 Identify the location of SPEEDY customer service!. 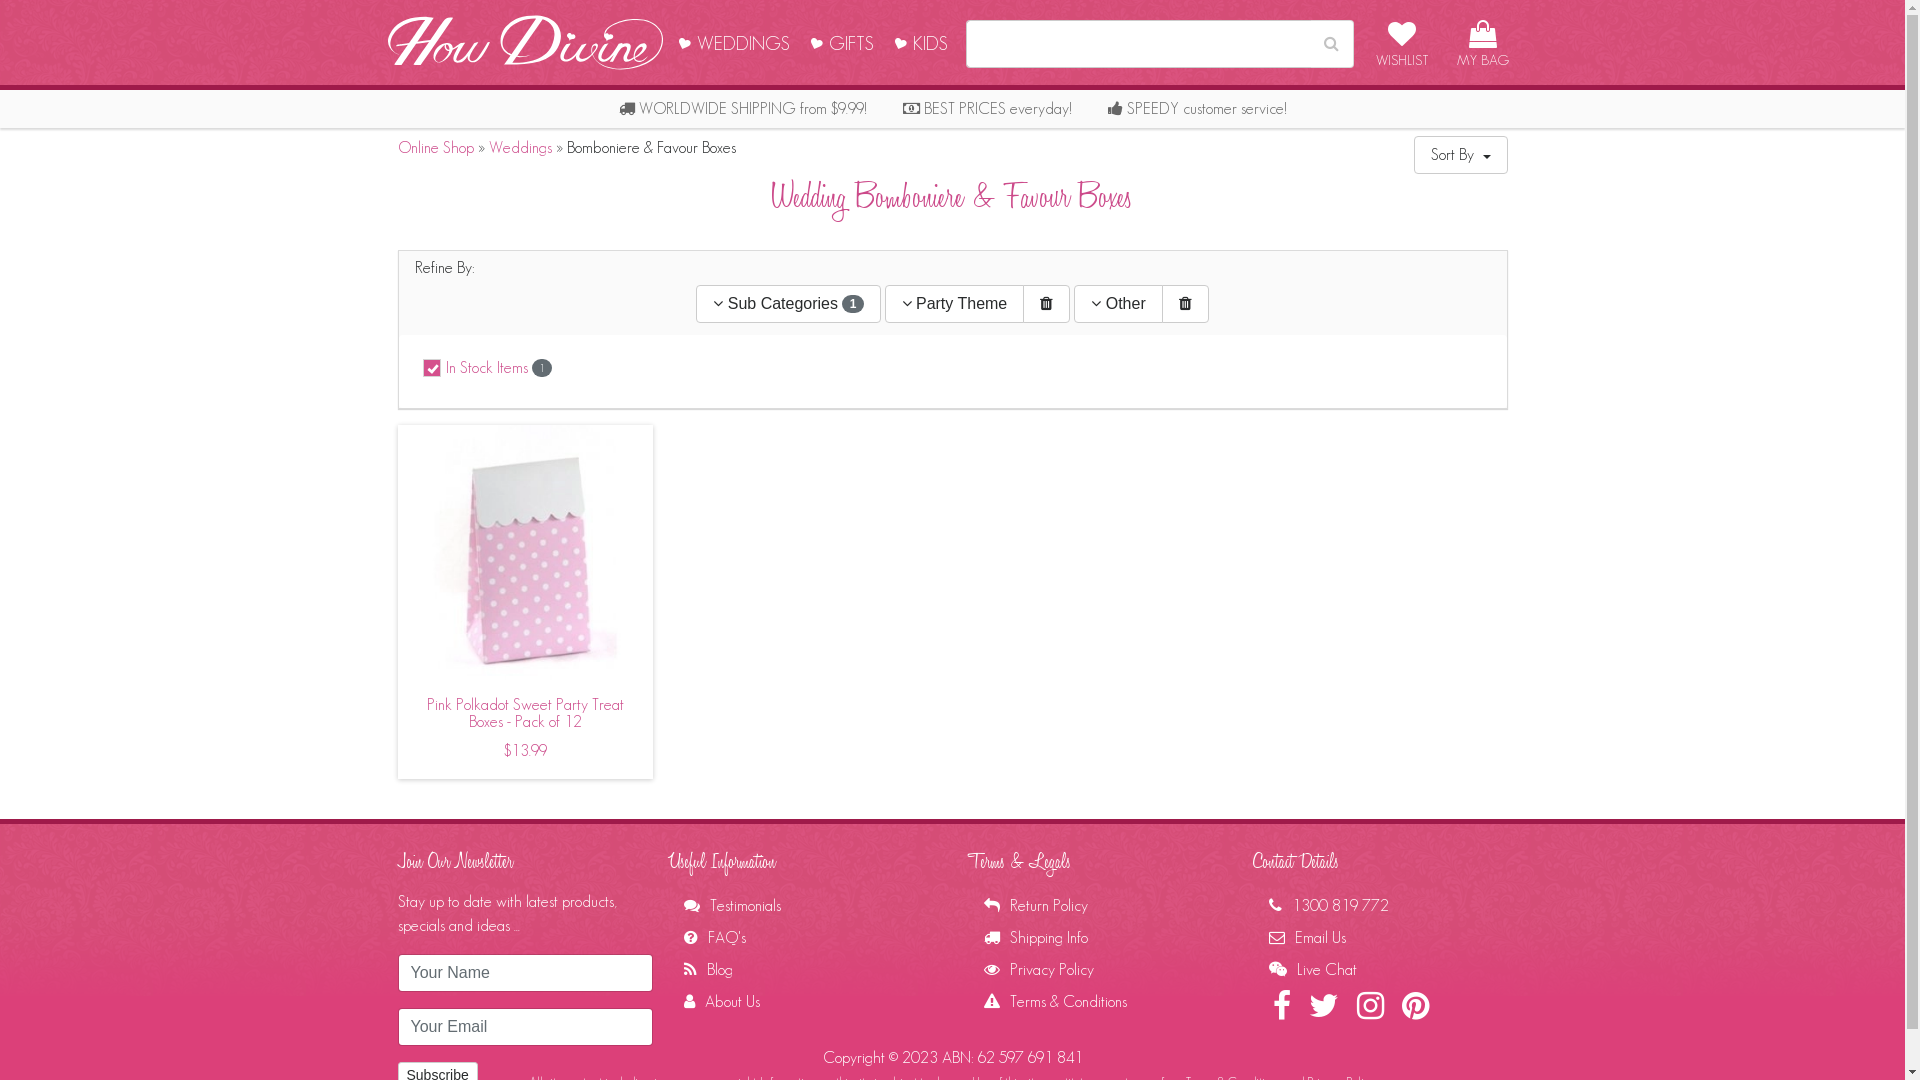
(1198, 108).